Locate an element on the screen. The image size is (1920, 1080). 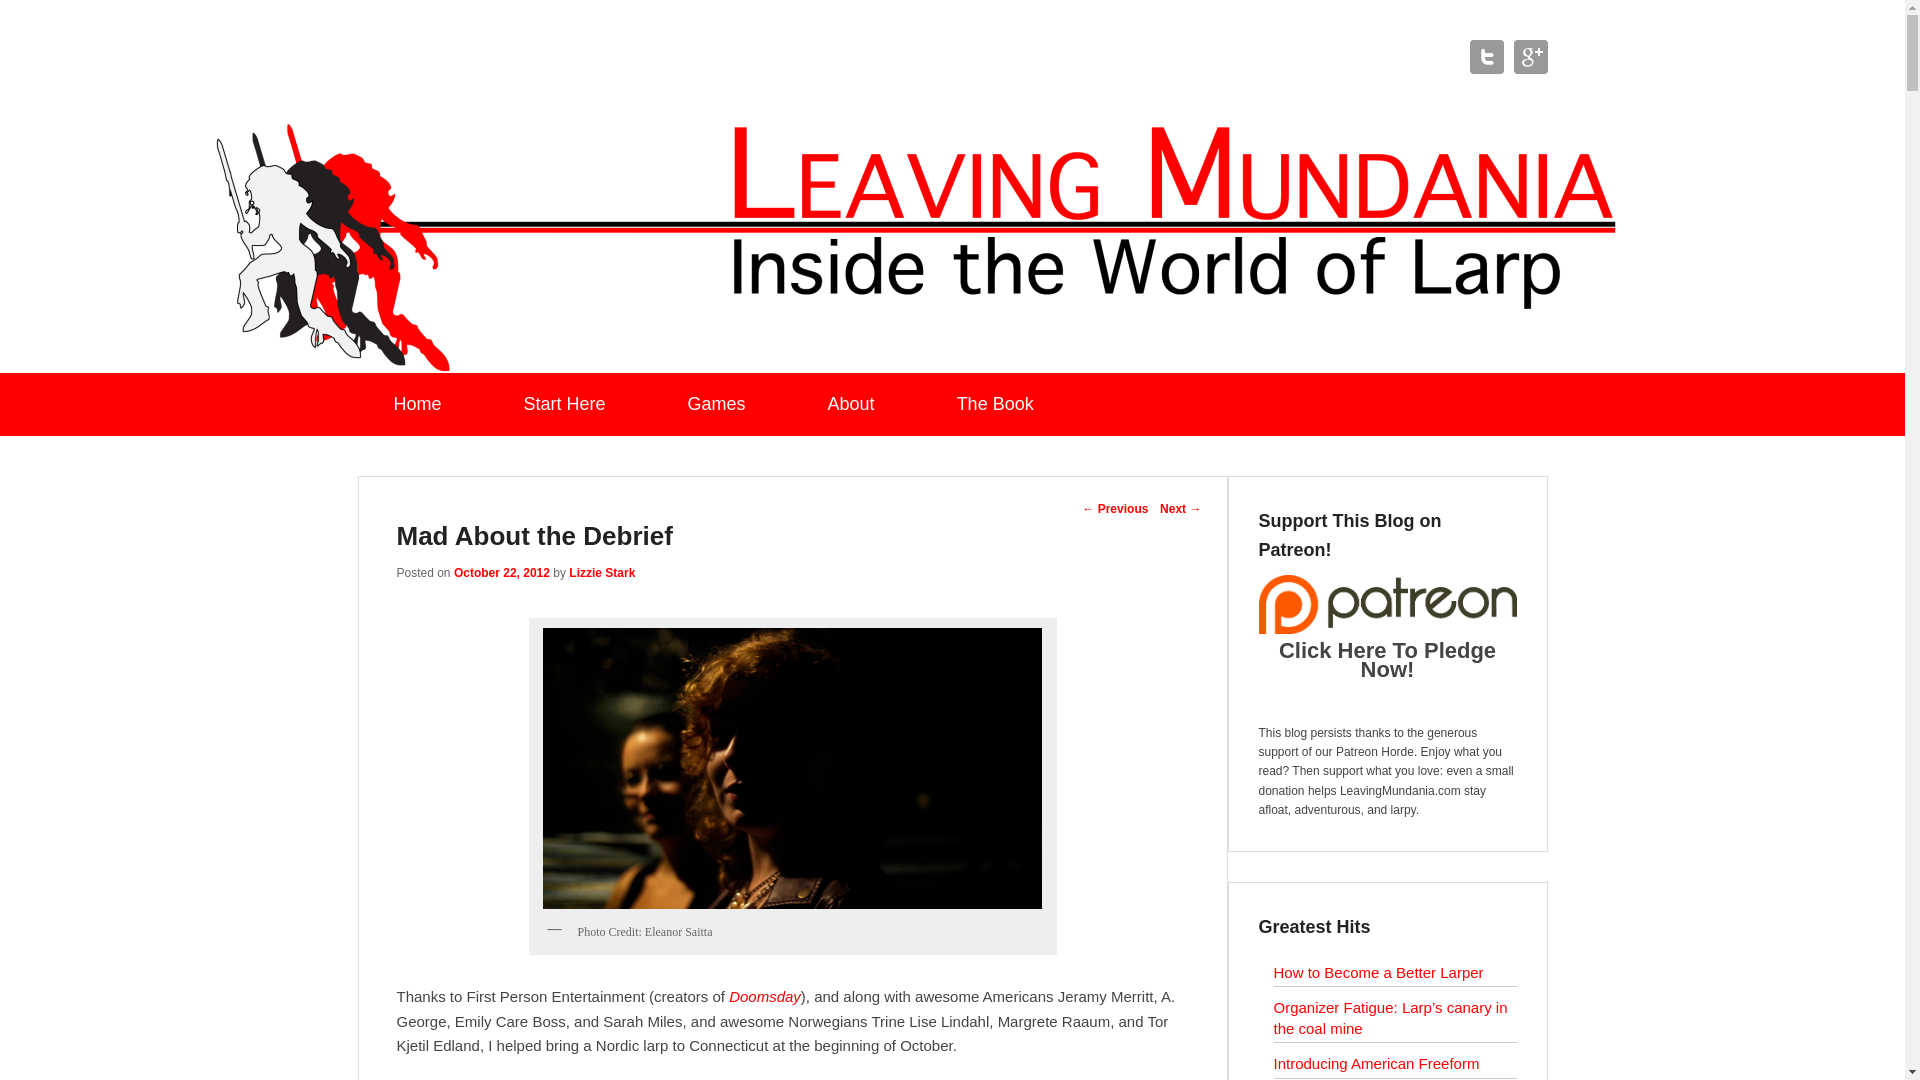
October 22, 2012 is located at coordinates (501, 572).